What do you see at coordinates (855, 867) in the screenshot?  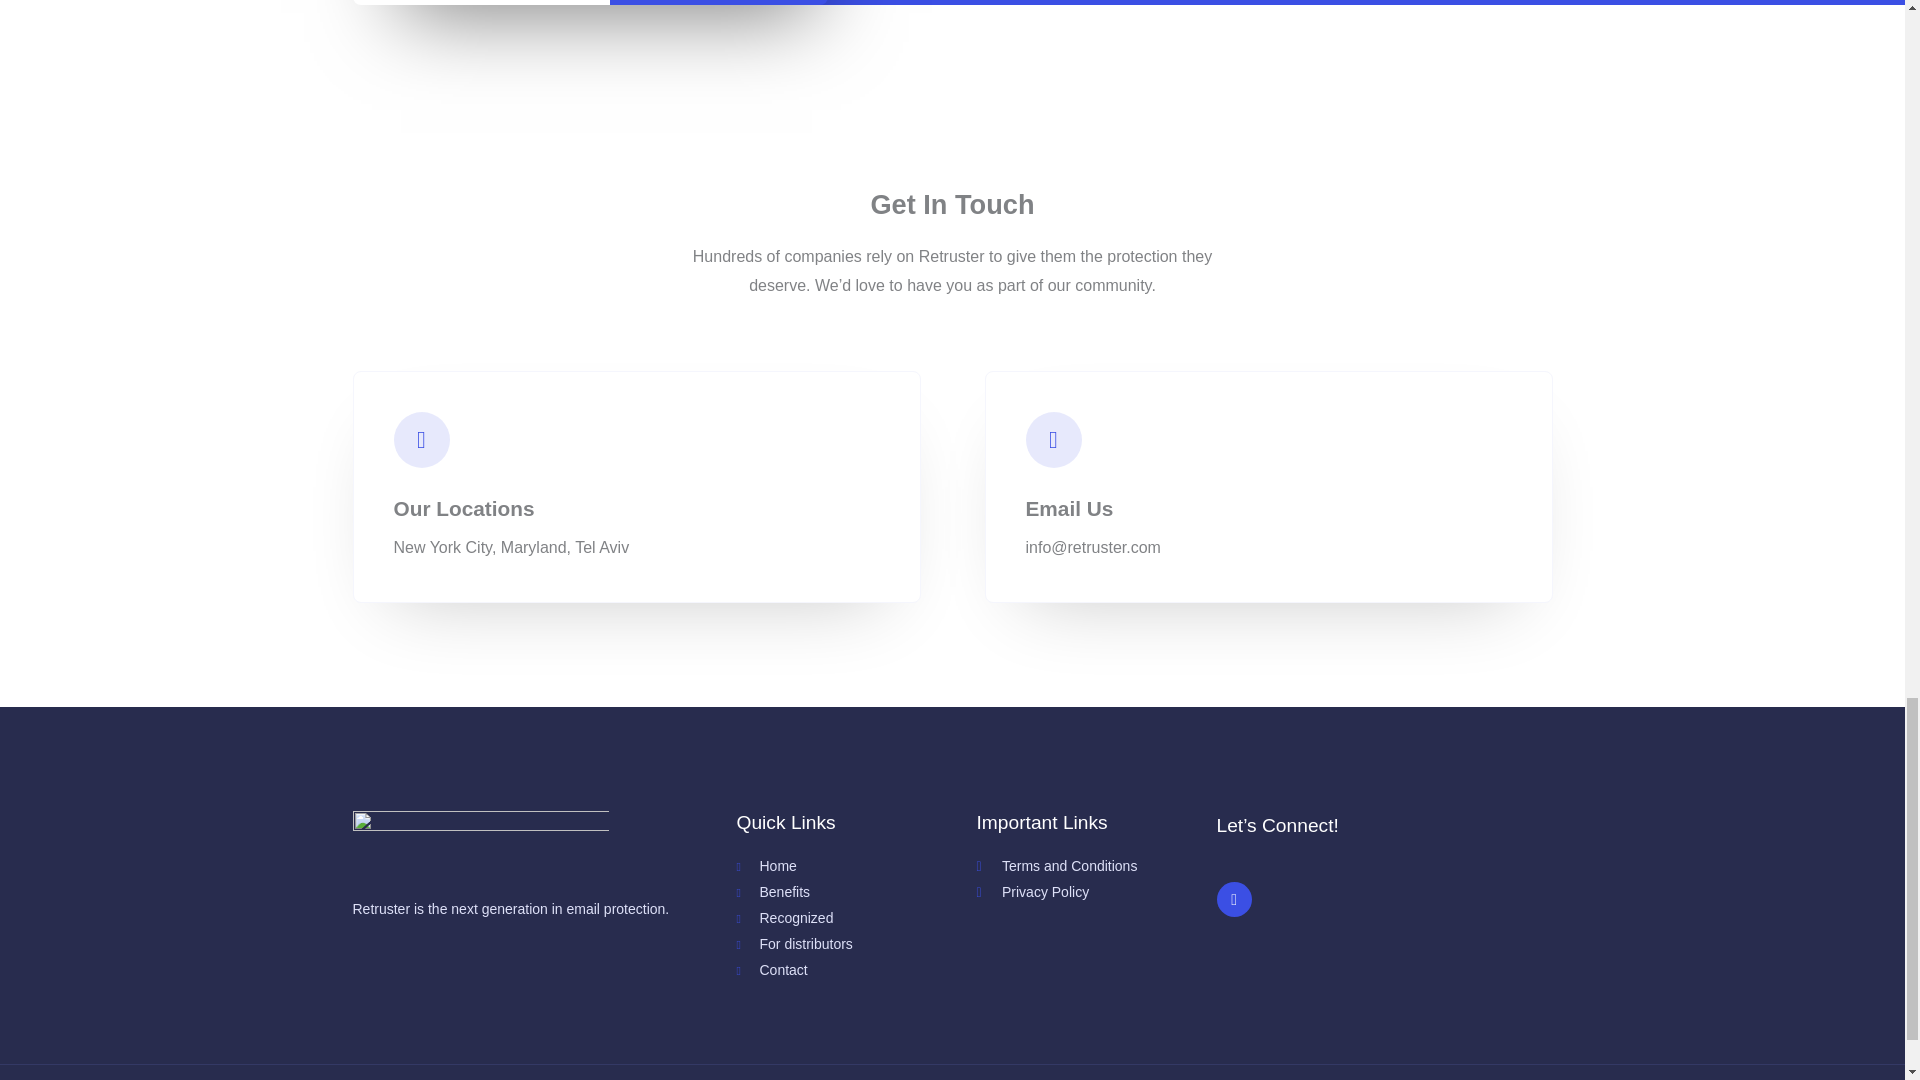 I see `Home` at bounding box center [855, 867].